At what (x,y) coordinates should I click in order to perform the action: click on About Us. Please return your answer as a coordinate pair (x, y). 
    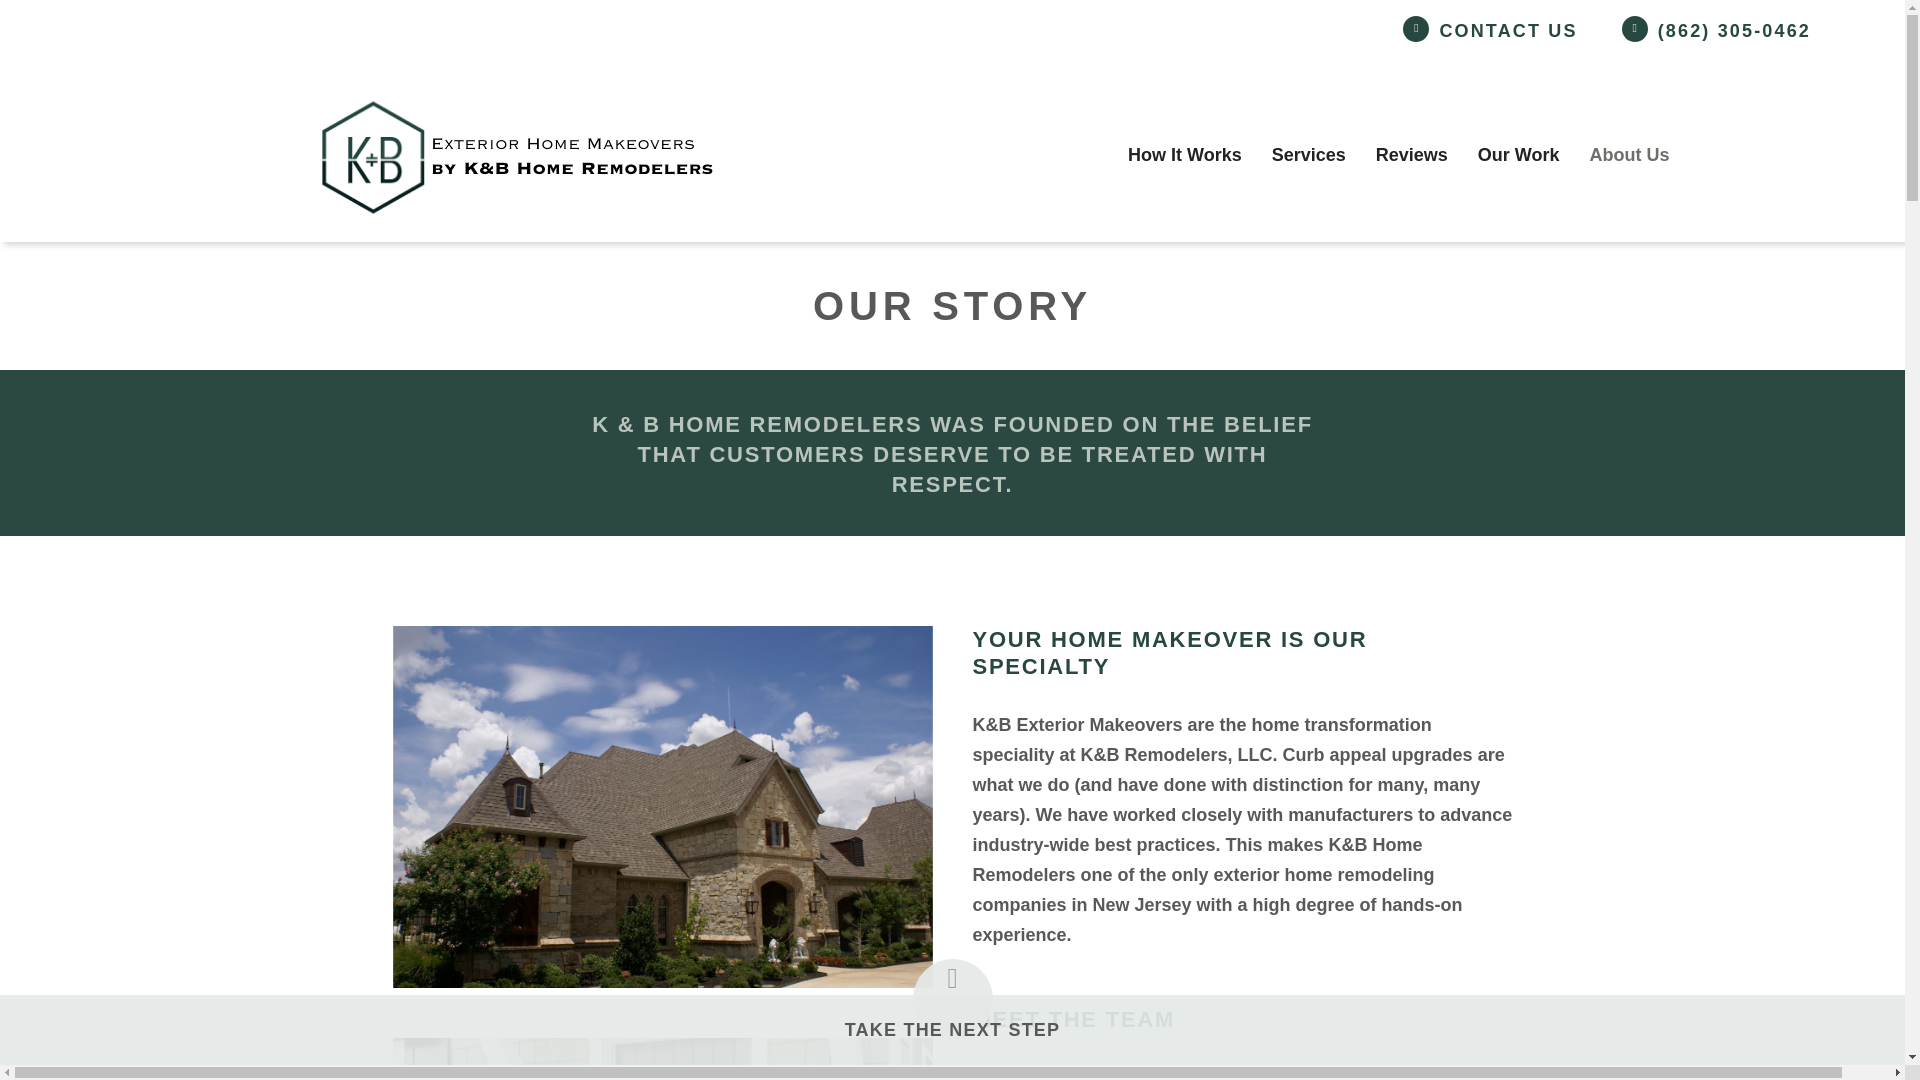
    Looking at the image, I should click on (1630, 154).